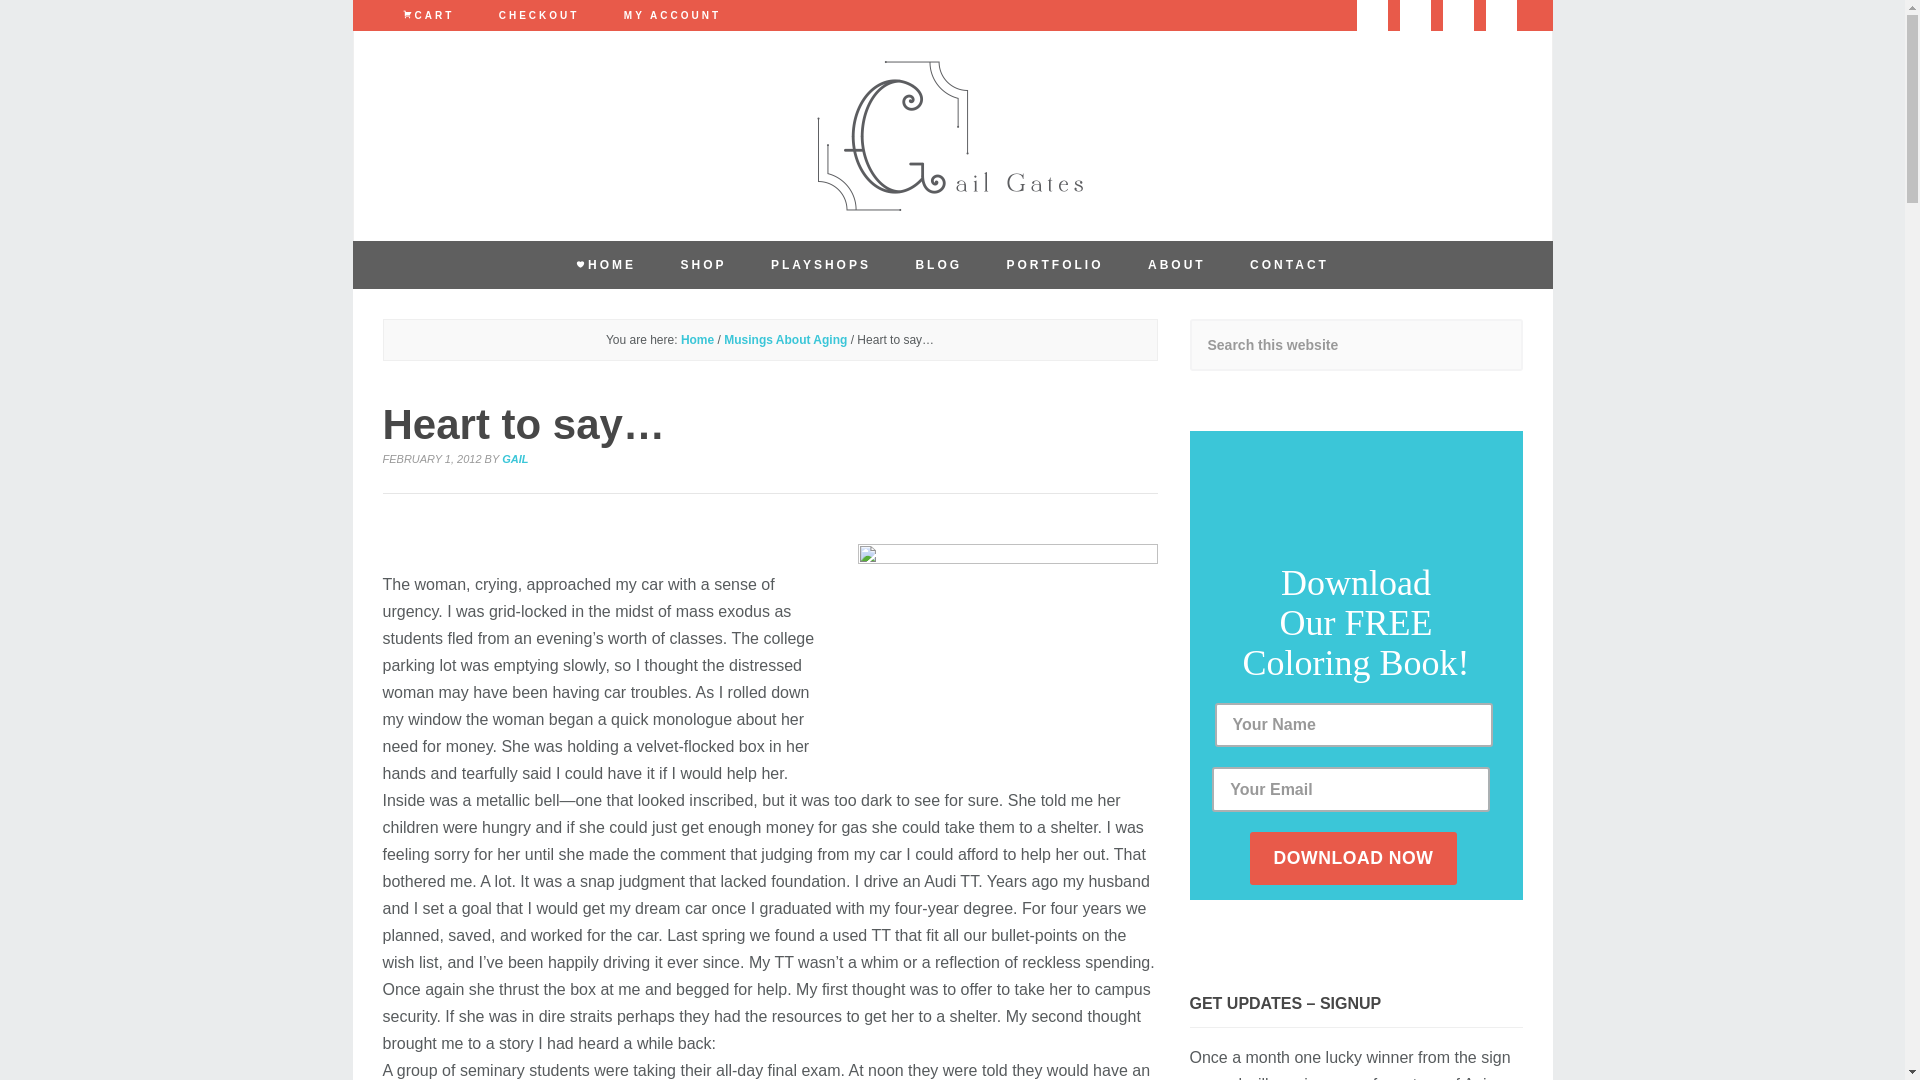  What do you see at coordinates (538, 16) in the screenshot?
I see `CHECKOUT` at bounding box center [538, 16].